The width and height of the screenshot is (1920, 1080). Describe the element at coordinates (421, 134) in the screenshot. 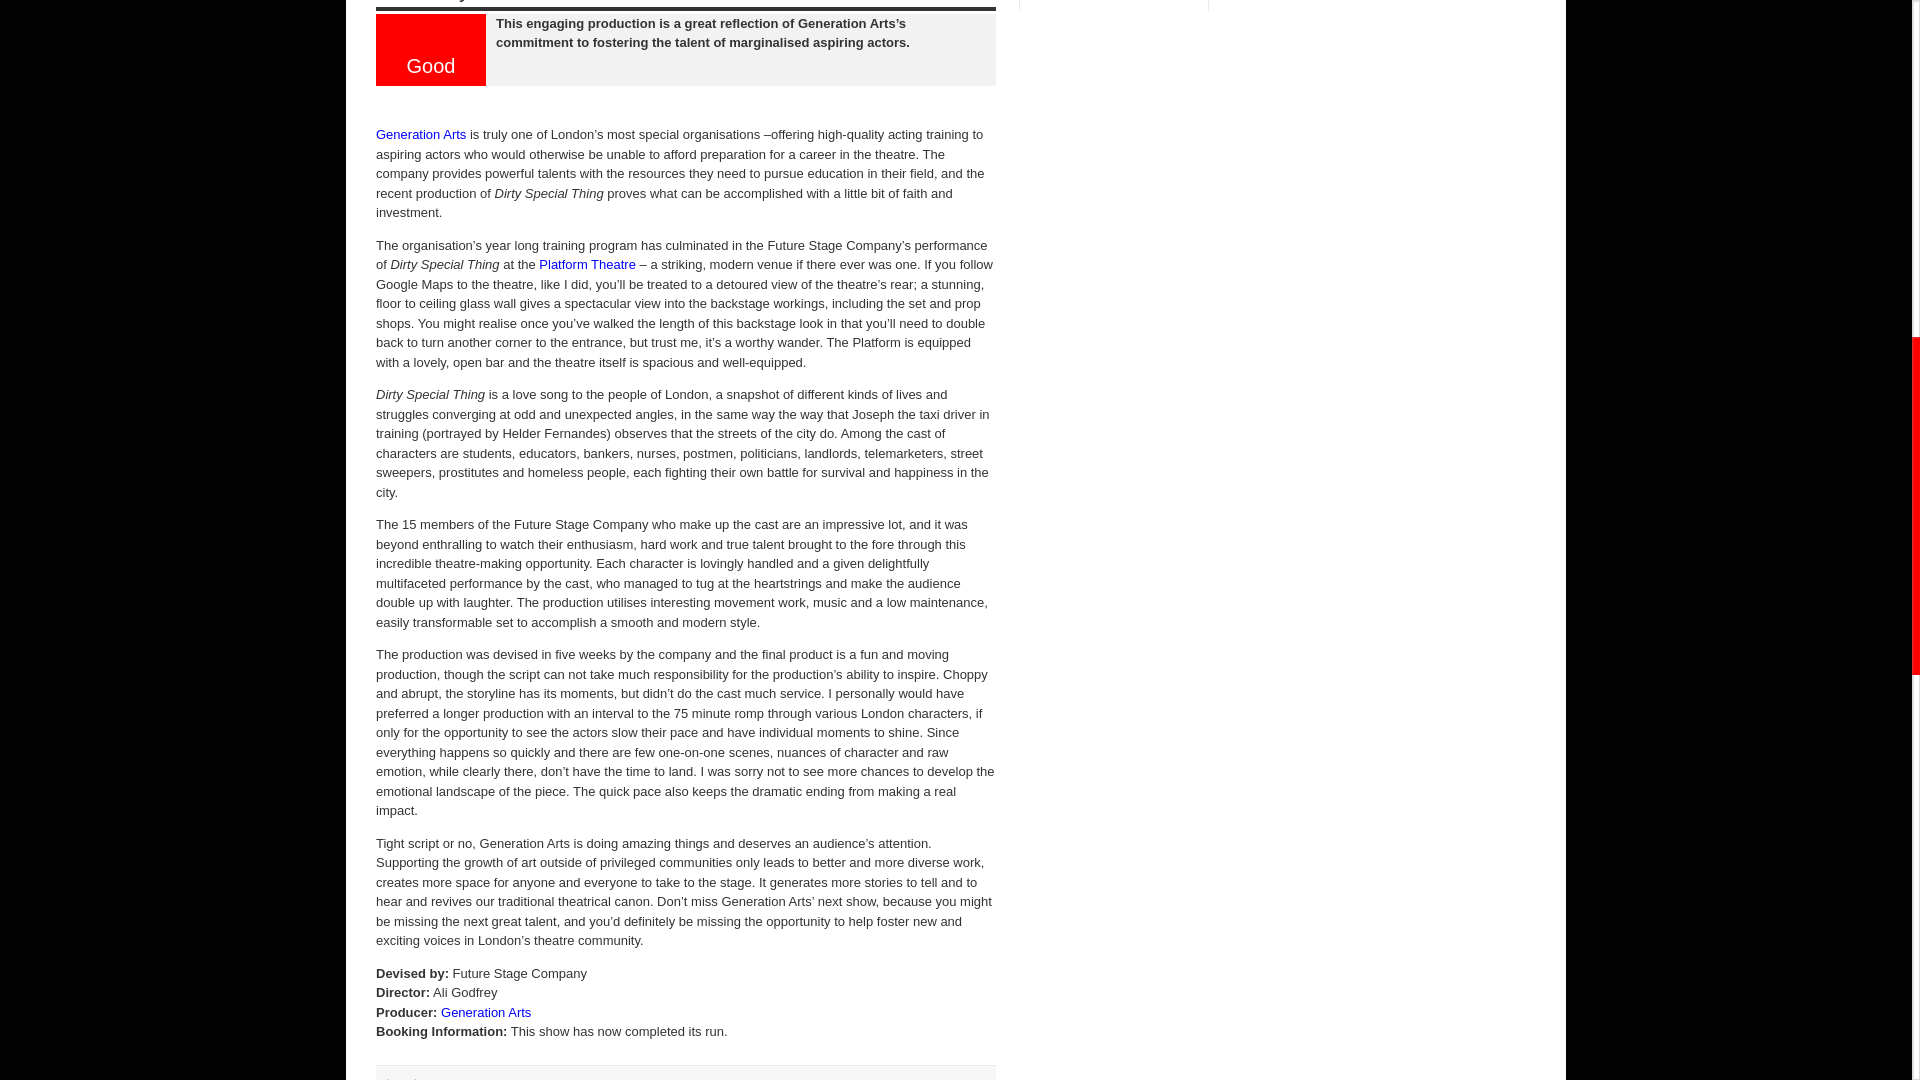

I see `Generation Arts` at that location.